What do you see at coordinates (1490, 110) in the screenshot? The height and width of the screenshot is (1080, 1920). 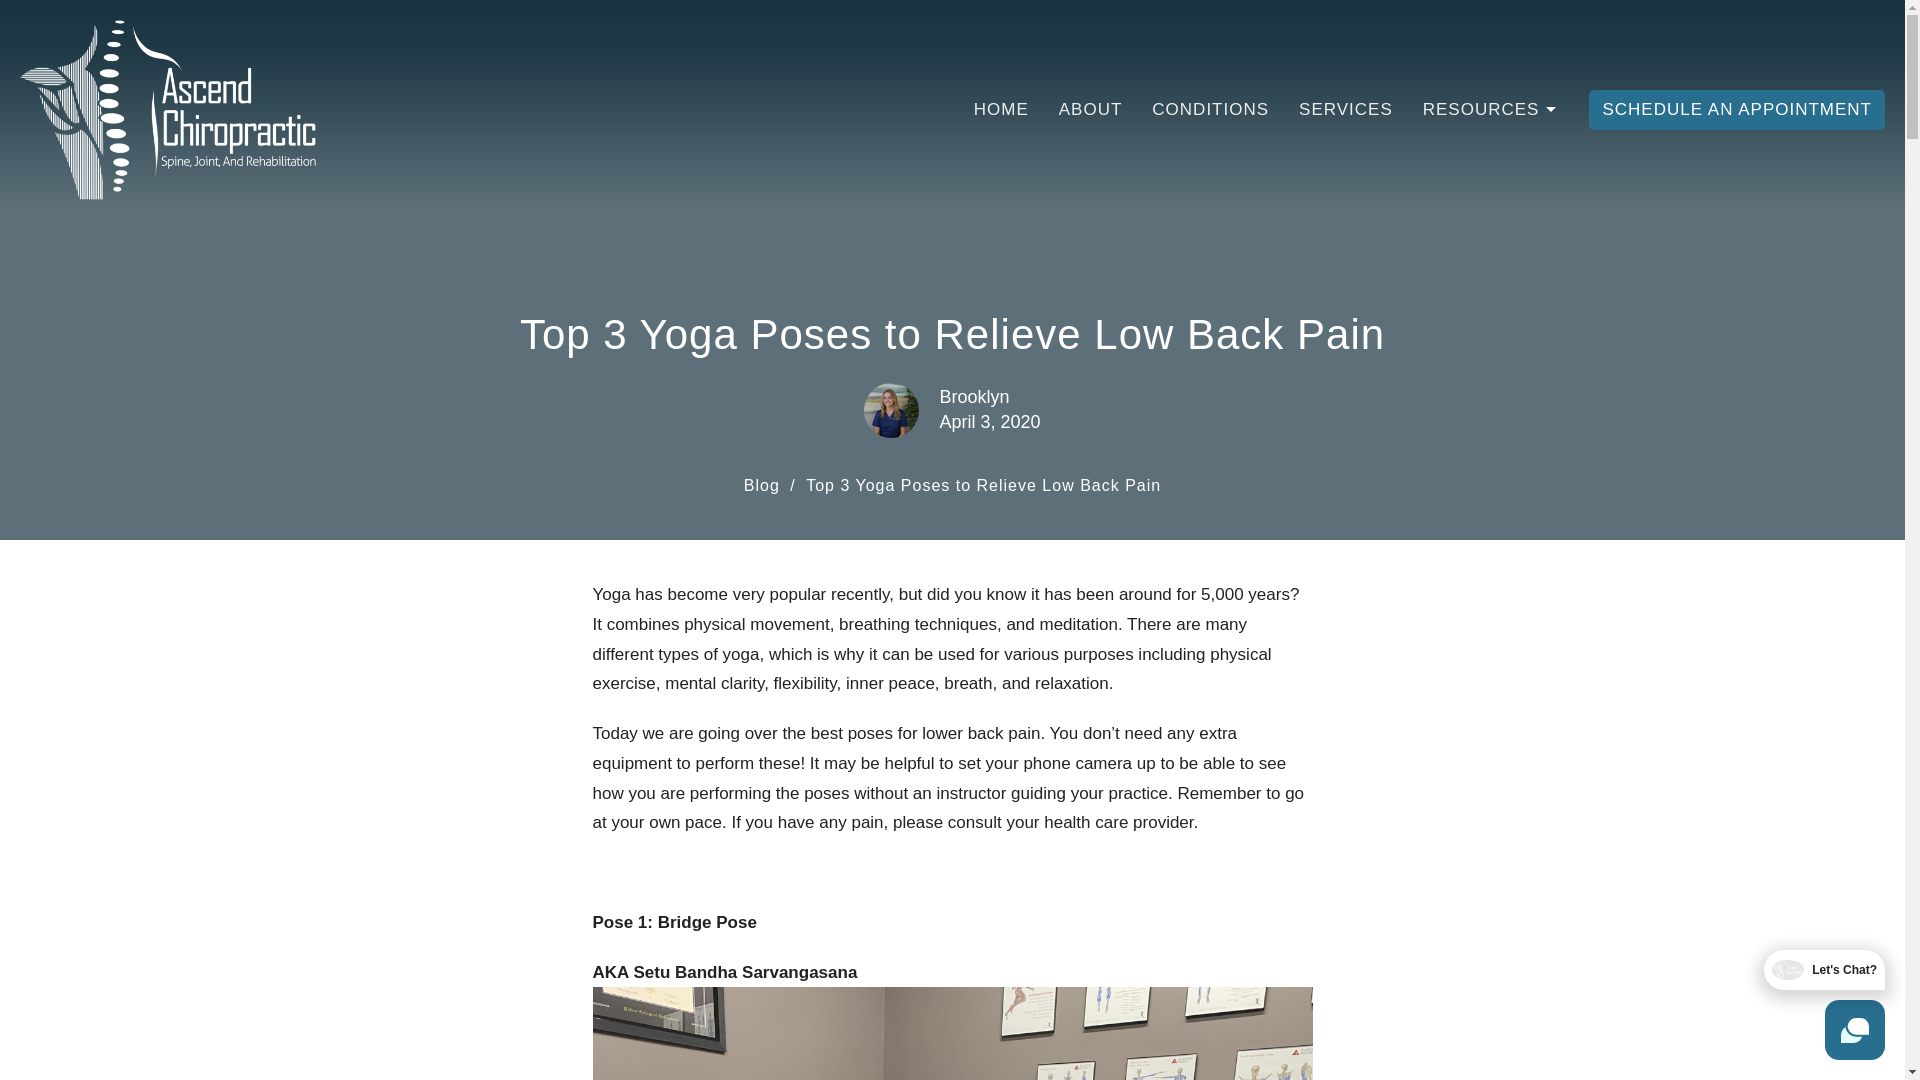 I see `RESOURCES` at bounding box center [1490, 110].